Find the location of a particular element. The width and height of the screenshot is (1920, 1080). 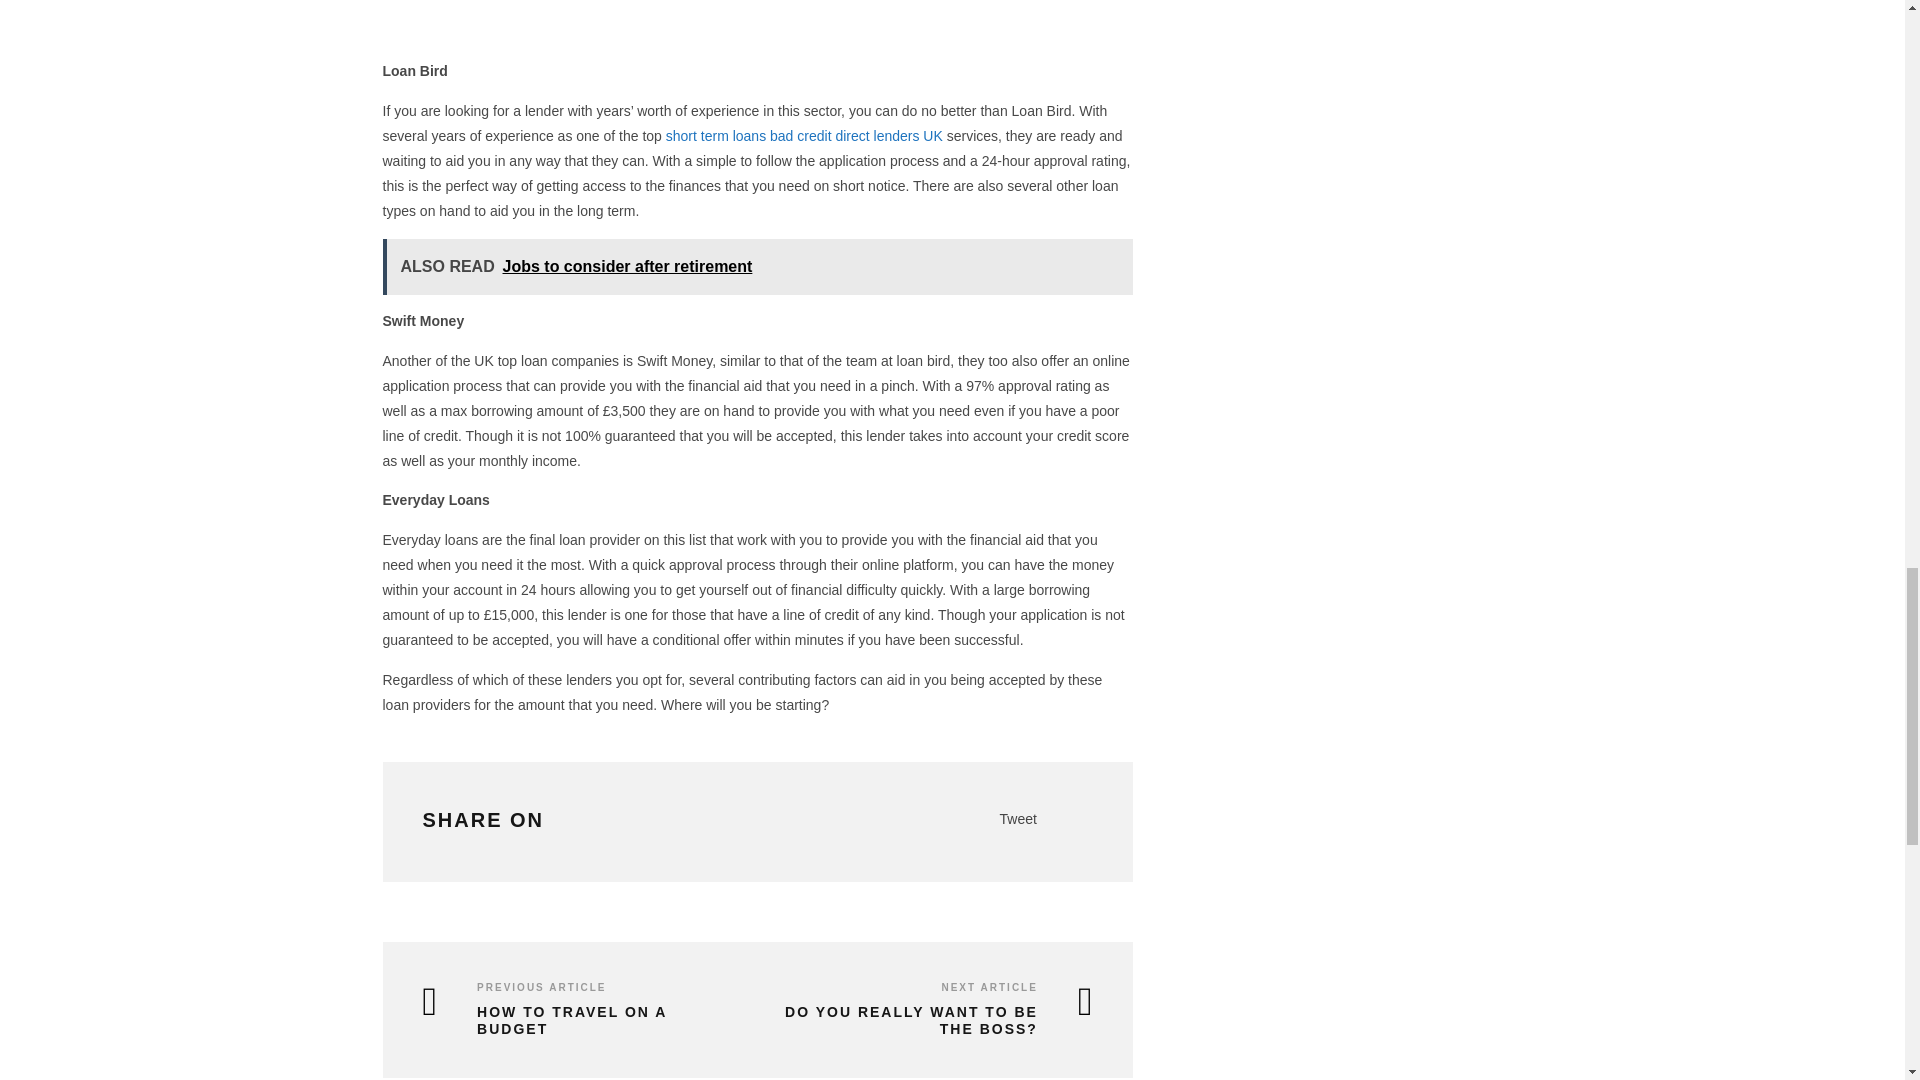

short term loans bad credit direct lenders UK is located at coordinates (804, 136).